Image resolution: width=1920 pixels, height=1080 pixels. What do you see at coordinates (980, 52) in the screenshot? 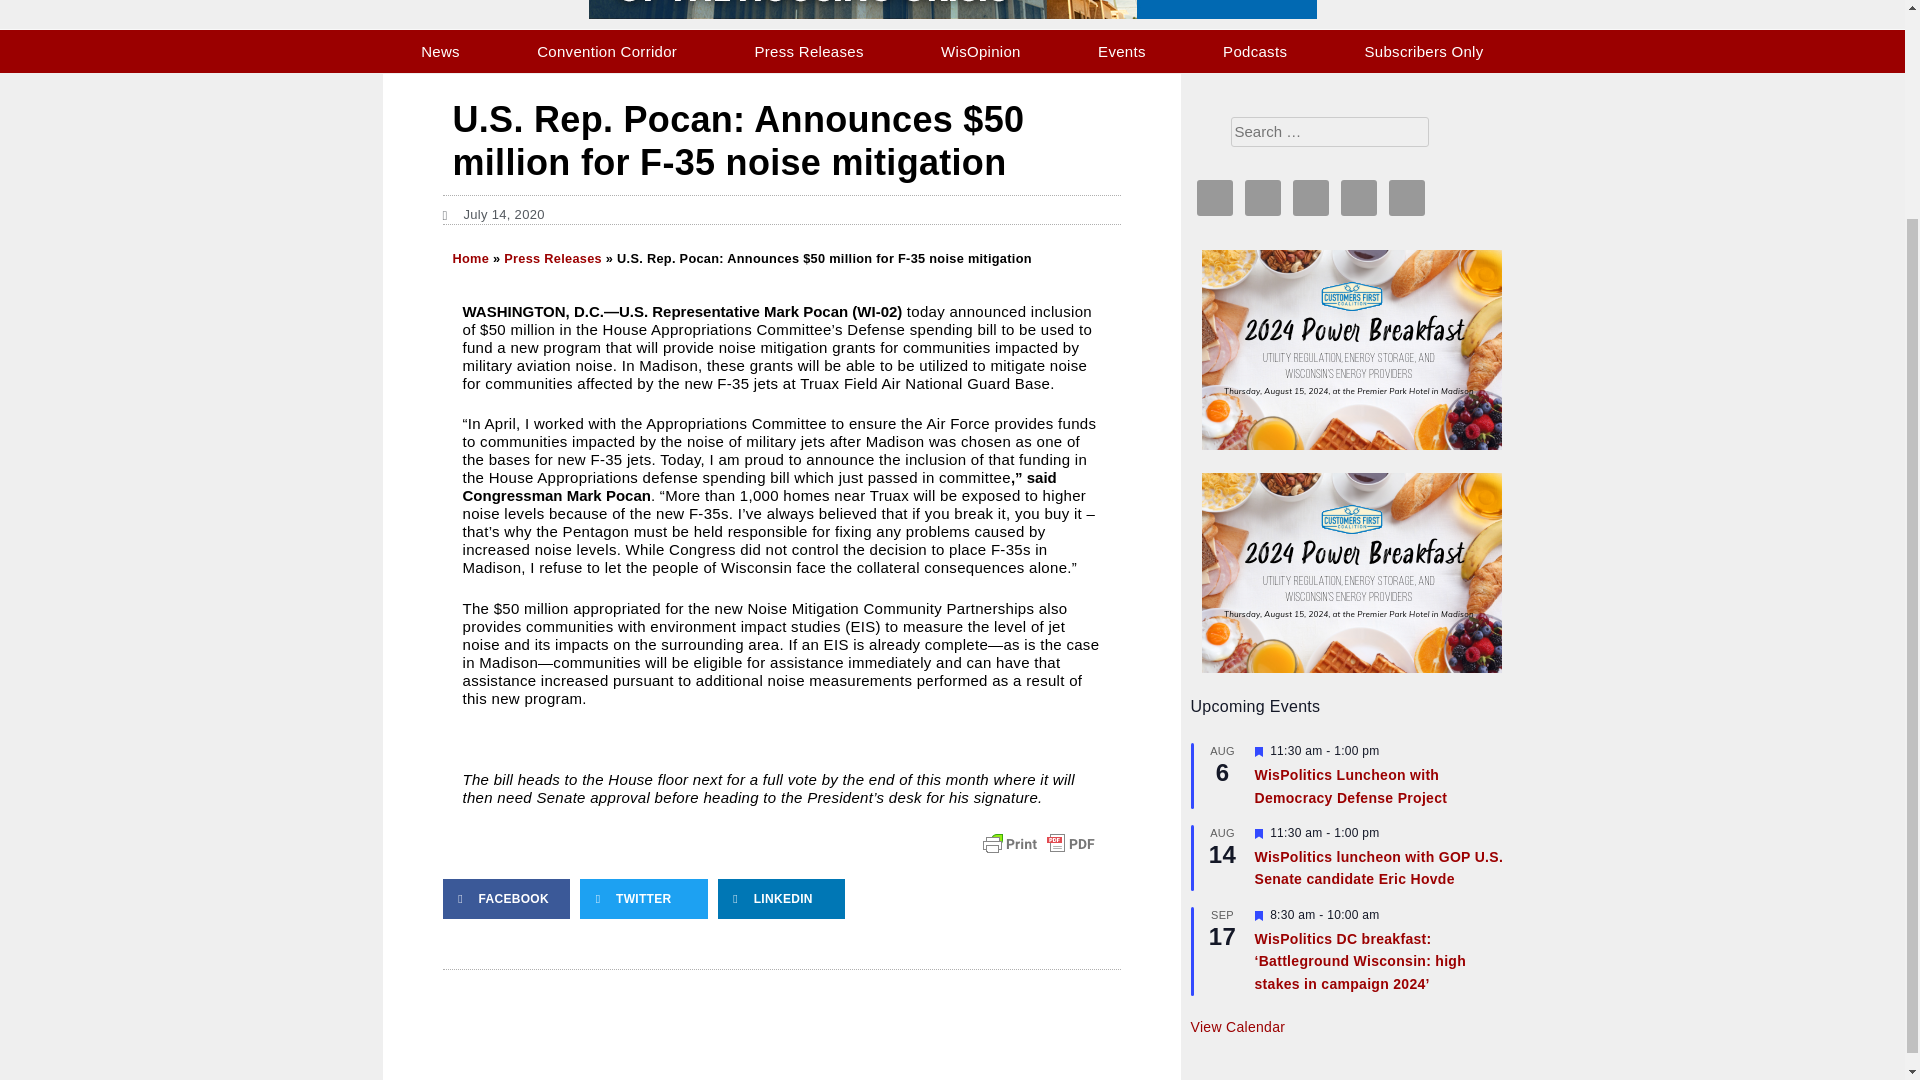
I see `WisOpinion` at bounding box center [980, 52].